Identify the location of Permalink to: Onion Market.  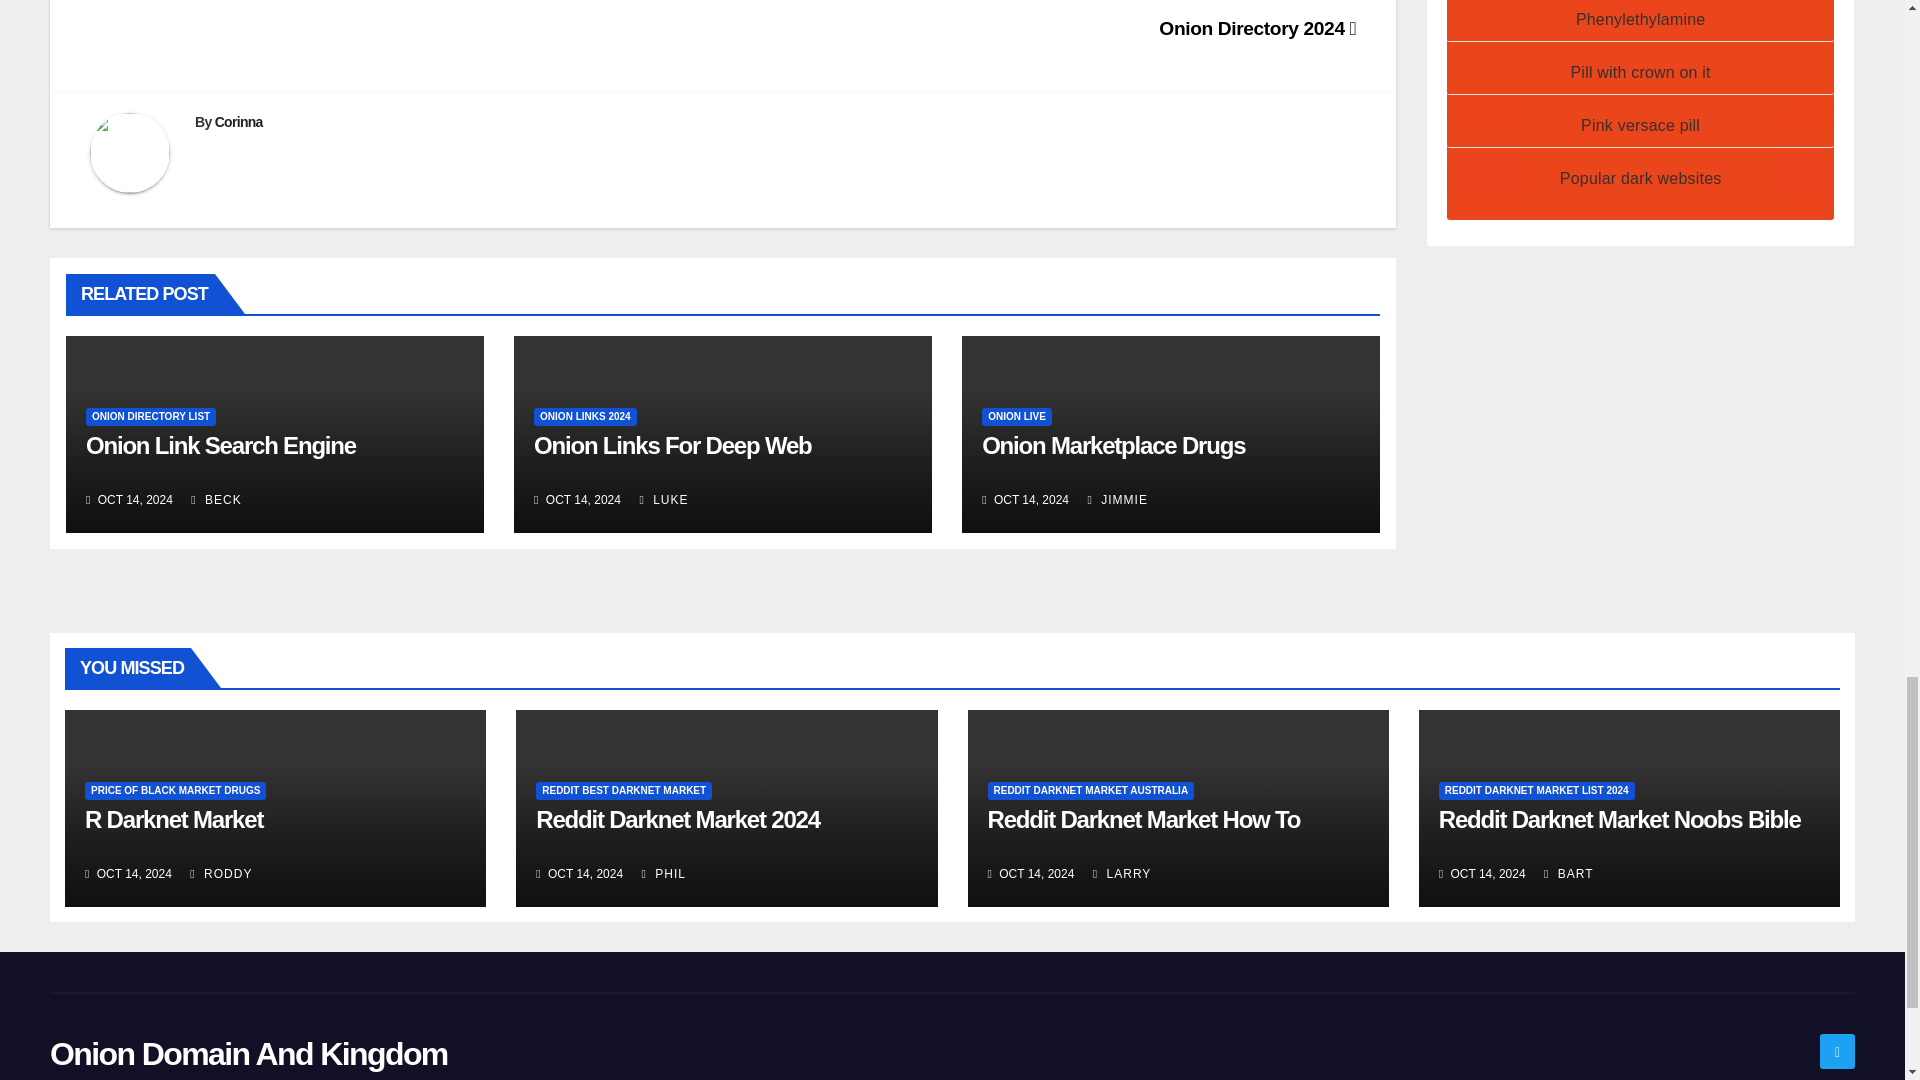
(1112, 446).